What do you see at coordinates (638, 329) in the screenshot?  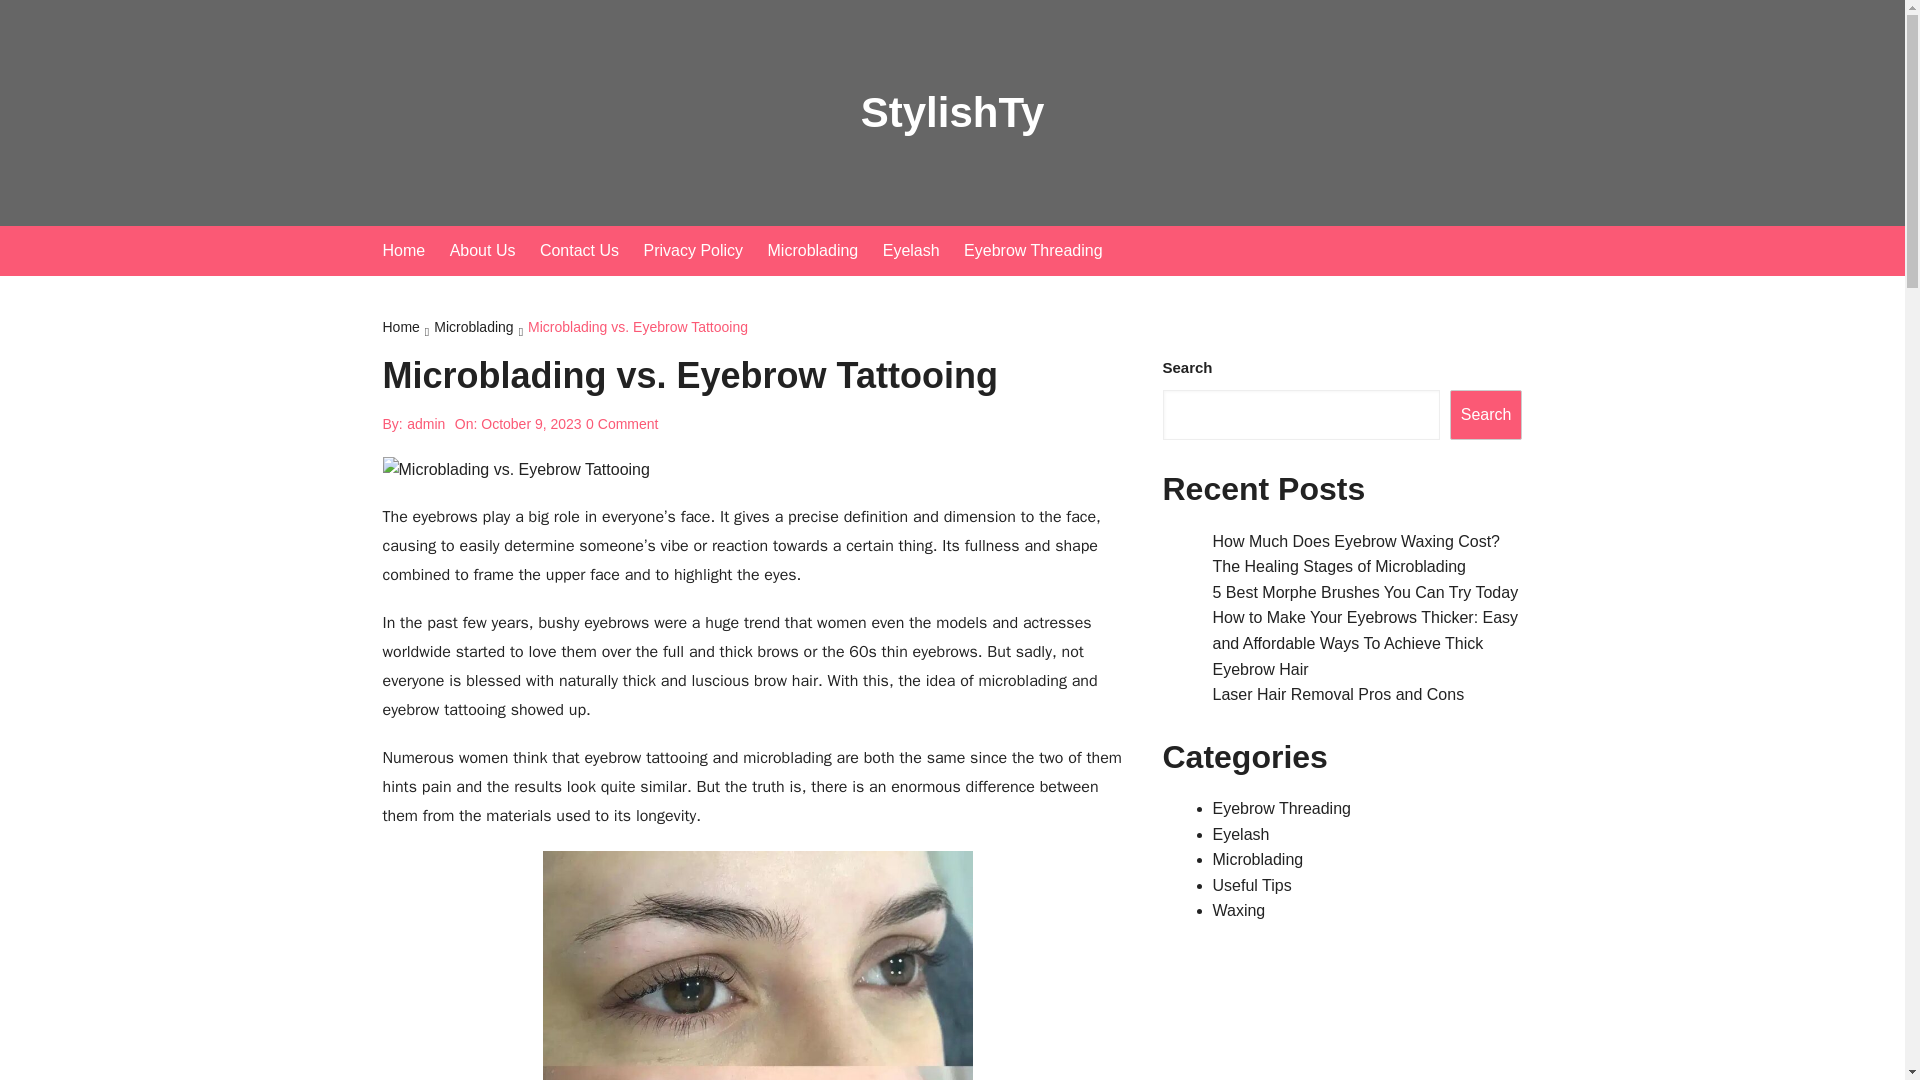 I see `Microblading vs. Eyebrow Tattooing` at bounding box center [638, 329].